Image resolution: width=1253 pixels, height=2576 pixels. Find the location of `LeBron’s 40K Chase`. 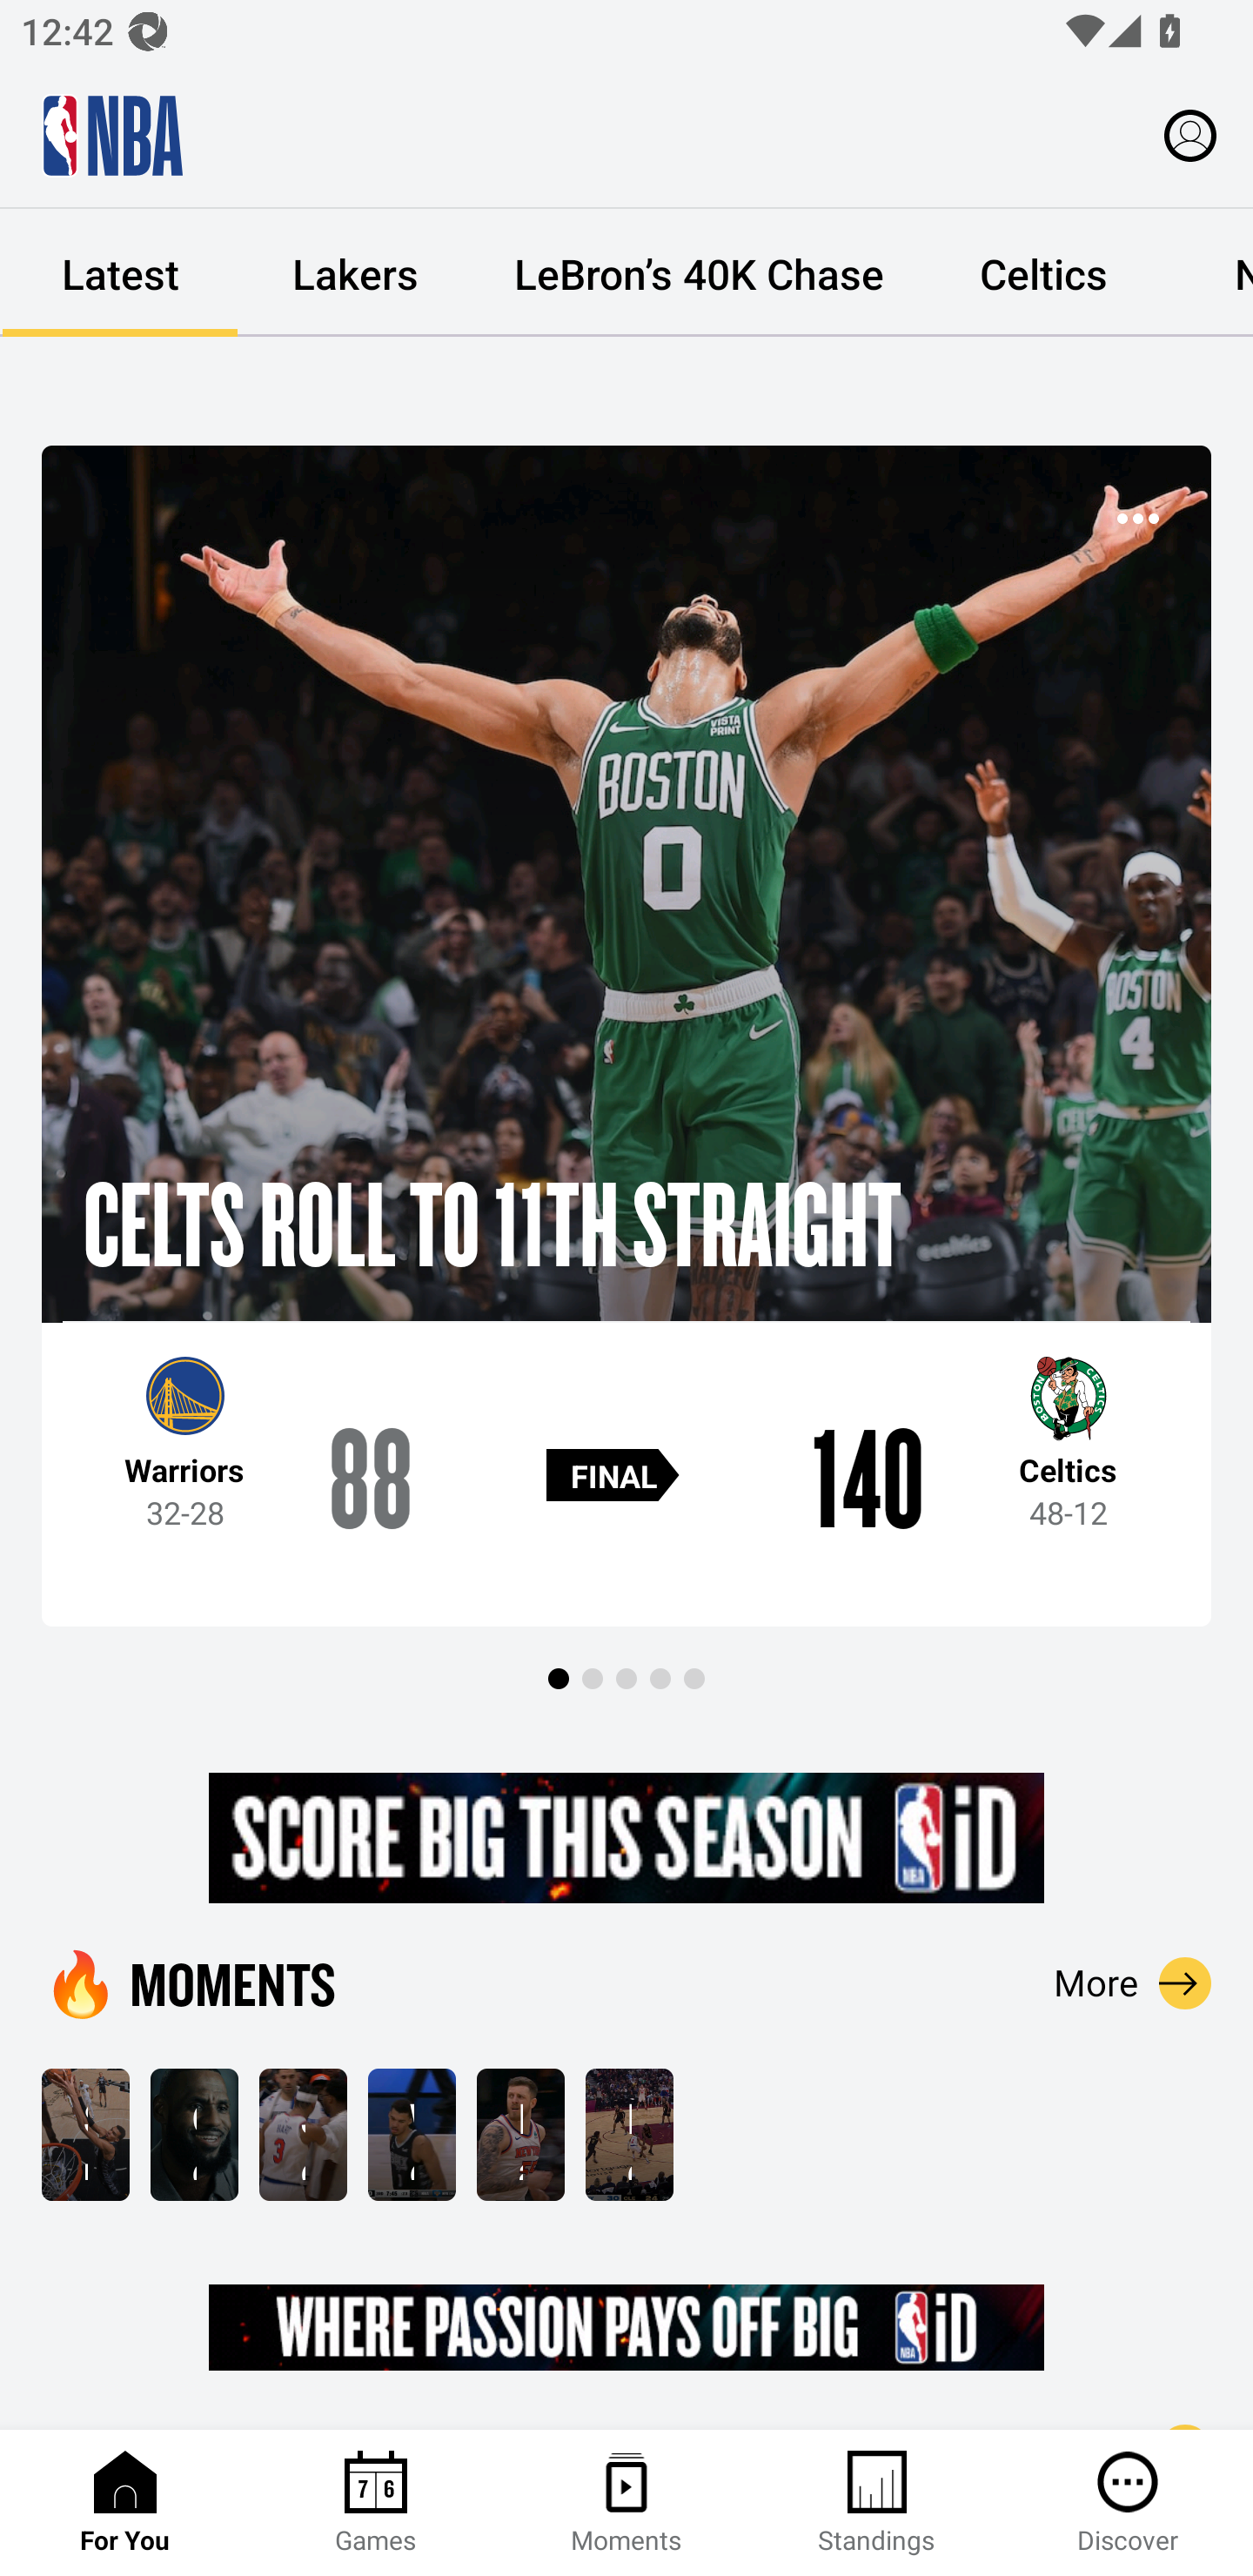

LeBron’s 40K Chase is located at coordinates (699, 273).